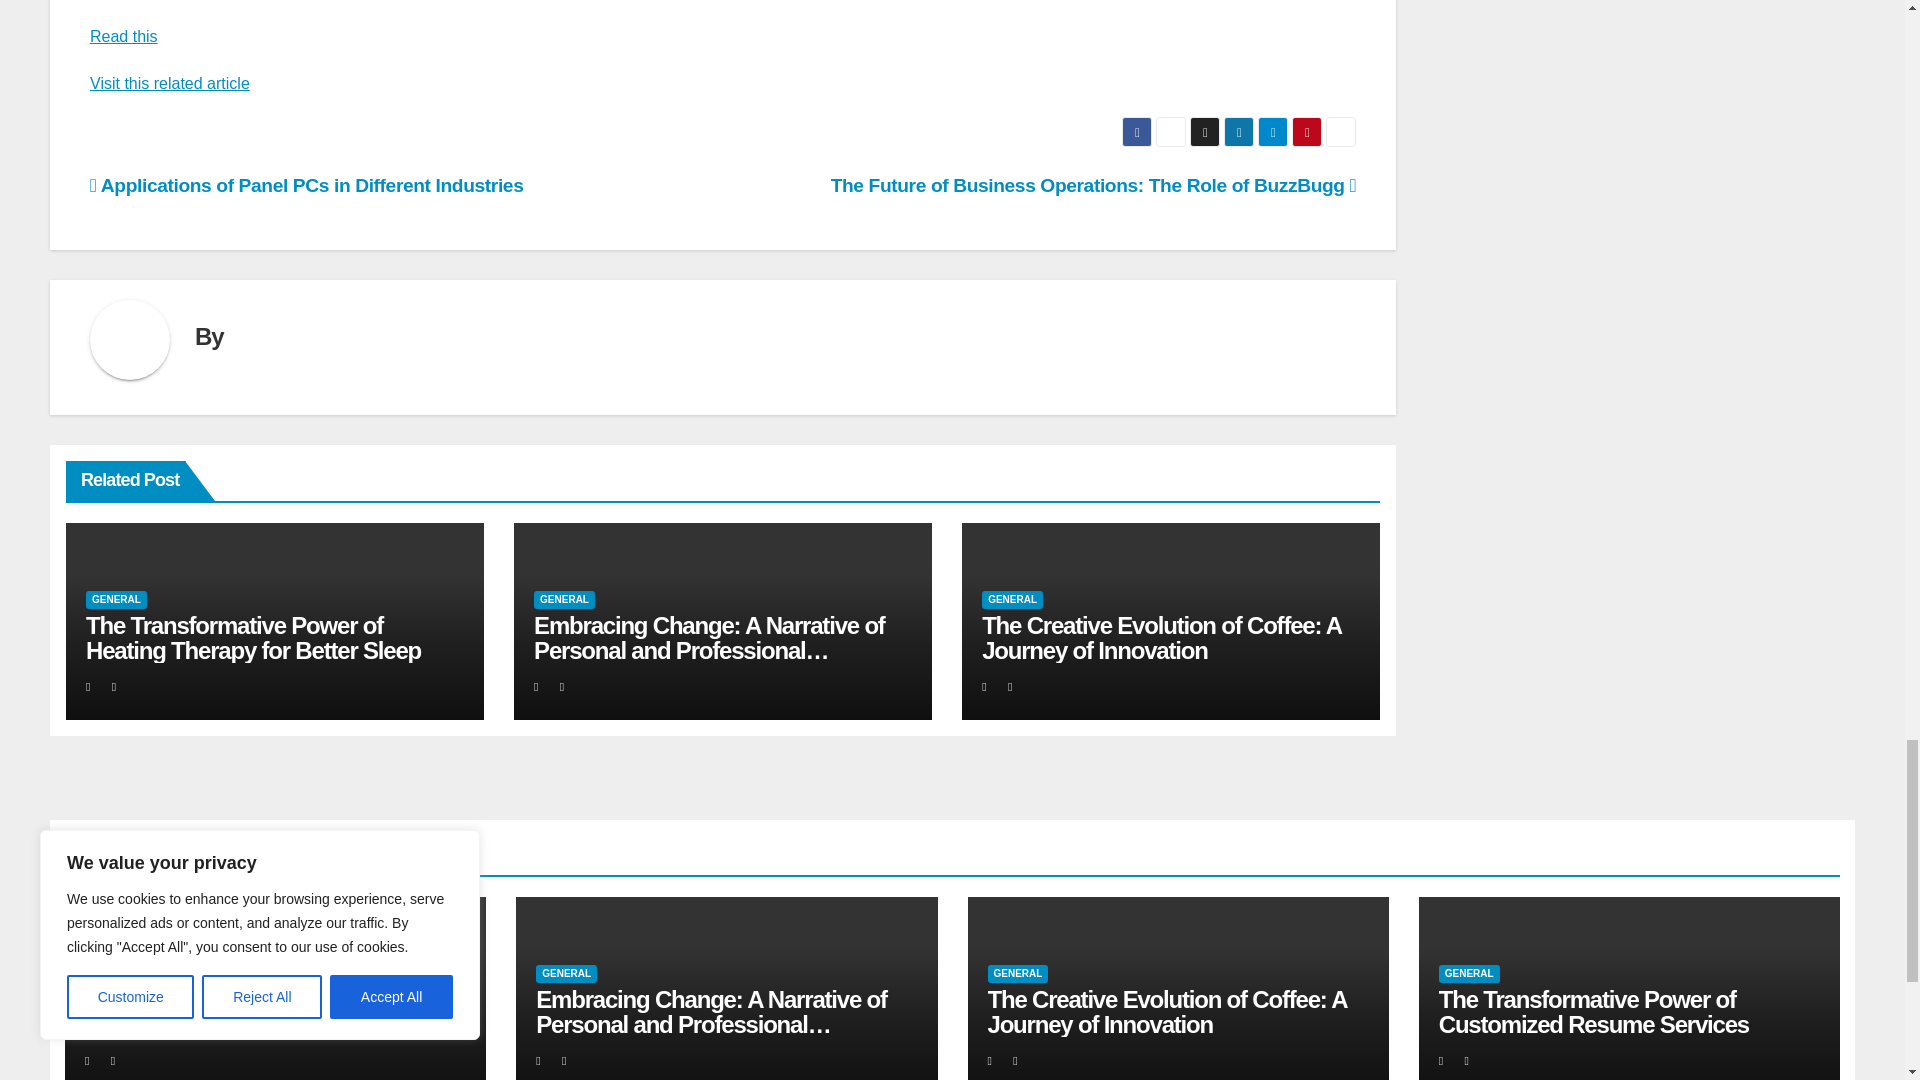 Image resolution: width=1920 pixels, height=1080 pixels. I want to click on Visit this related article, so click(170, 82).